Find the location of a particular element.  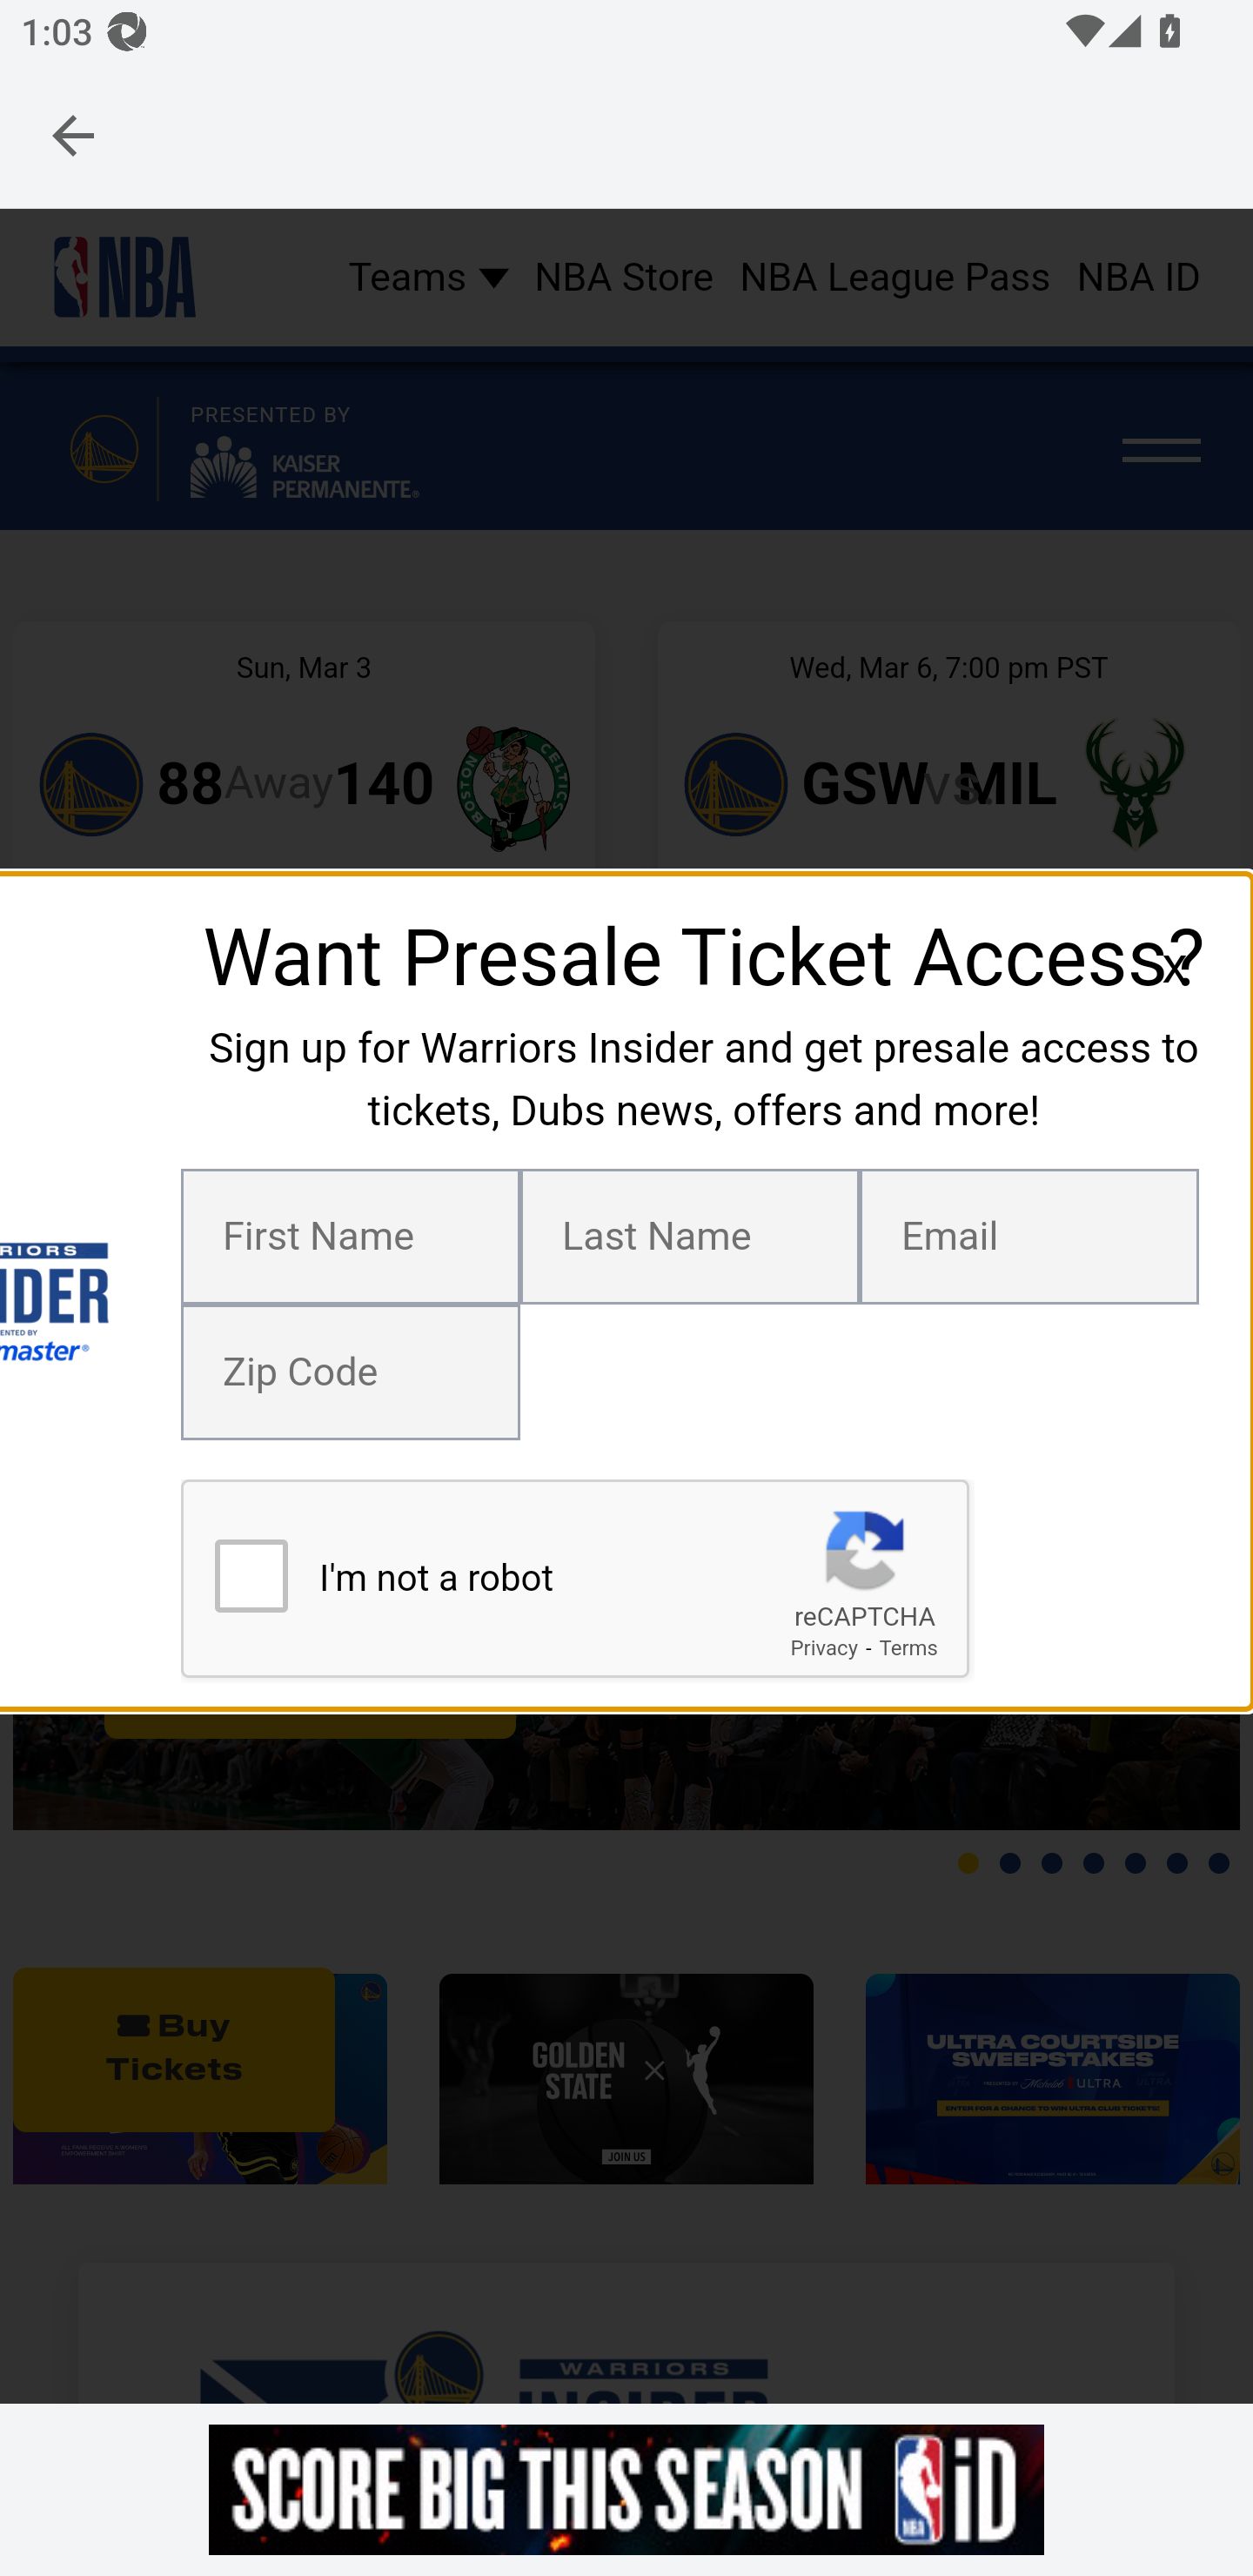

I'm not a robot is located at coordinates (251, 1575).